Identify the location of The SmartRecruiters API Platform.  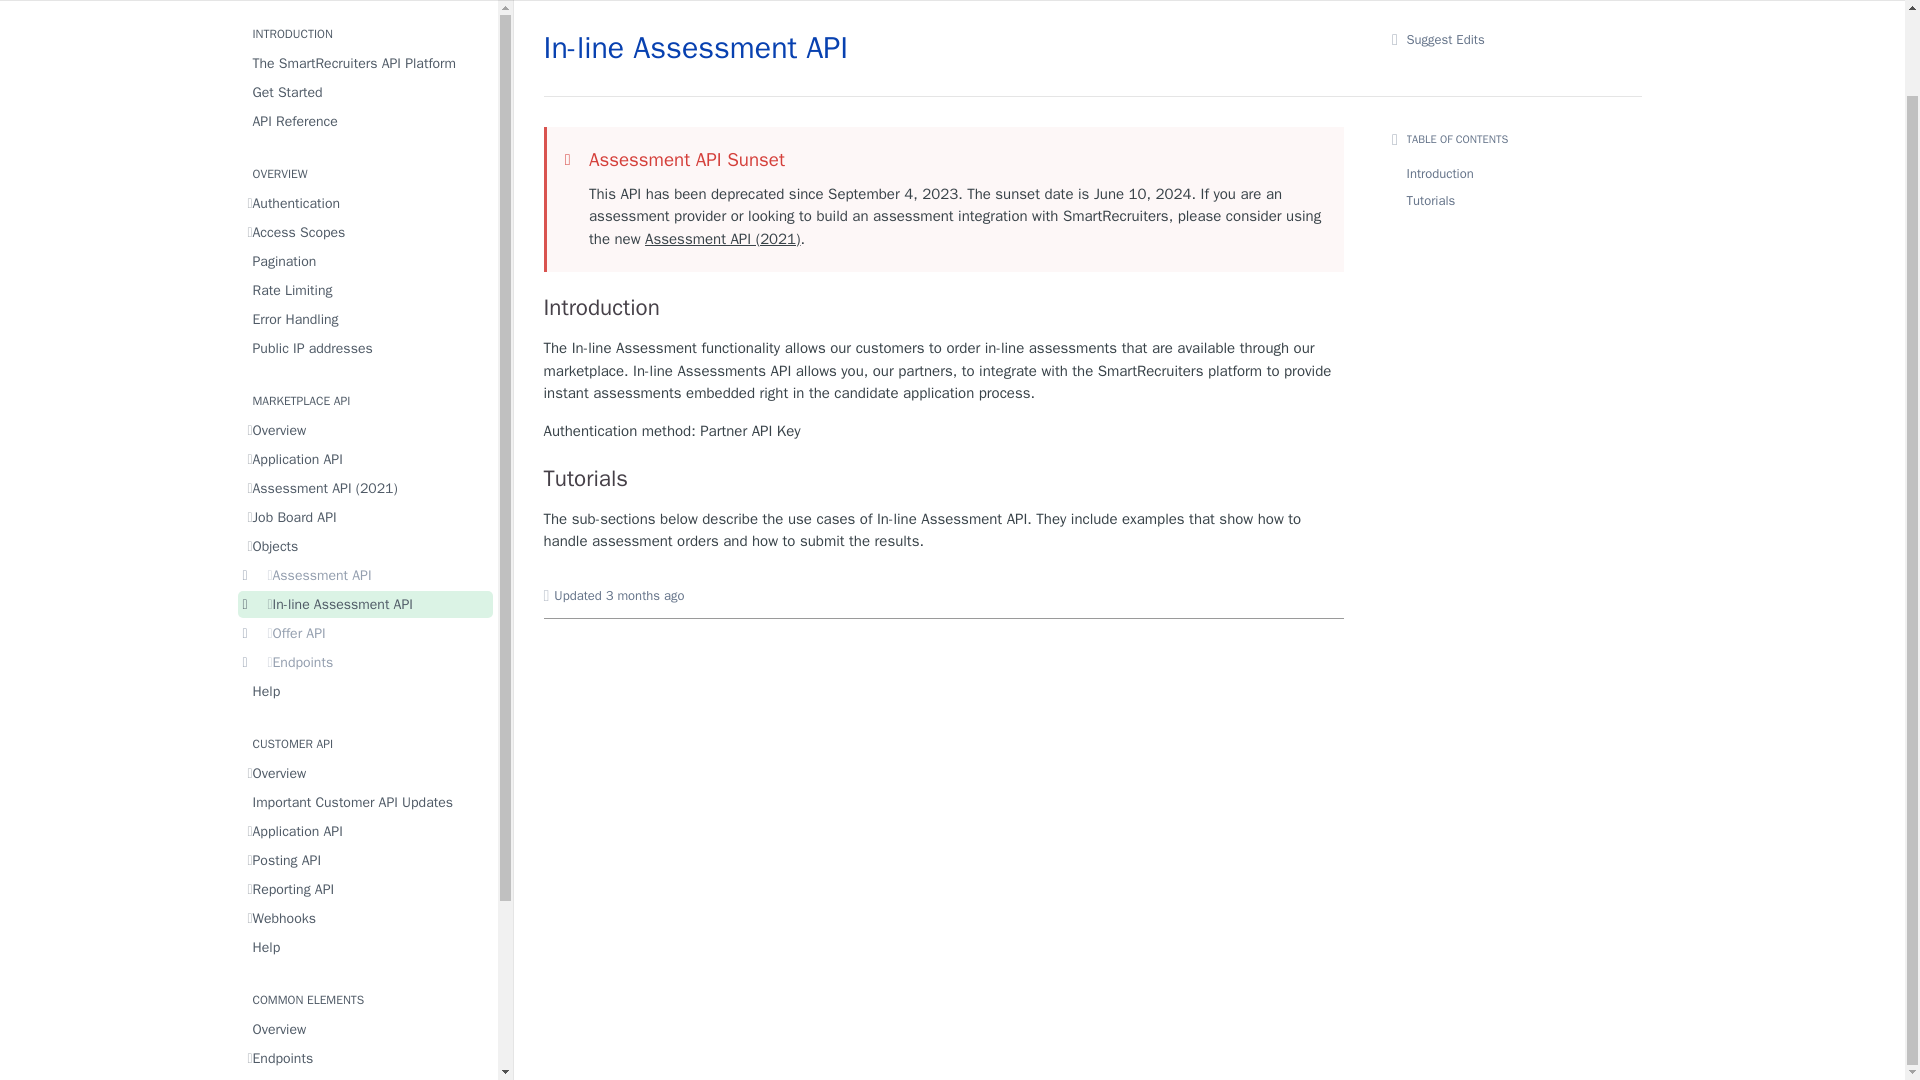
(366, 62).